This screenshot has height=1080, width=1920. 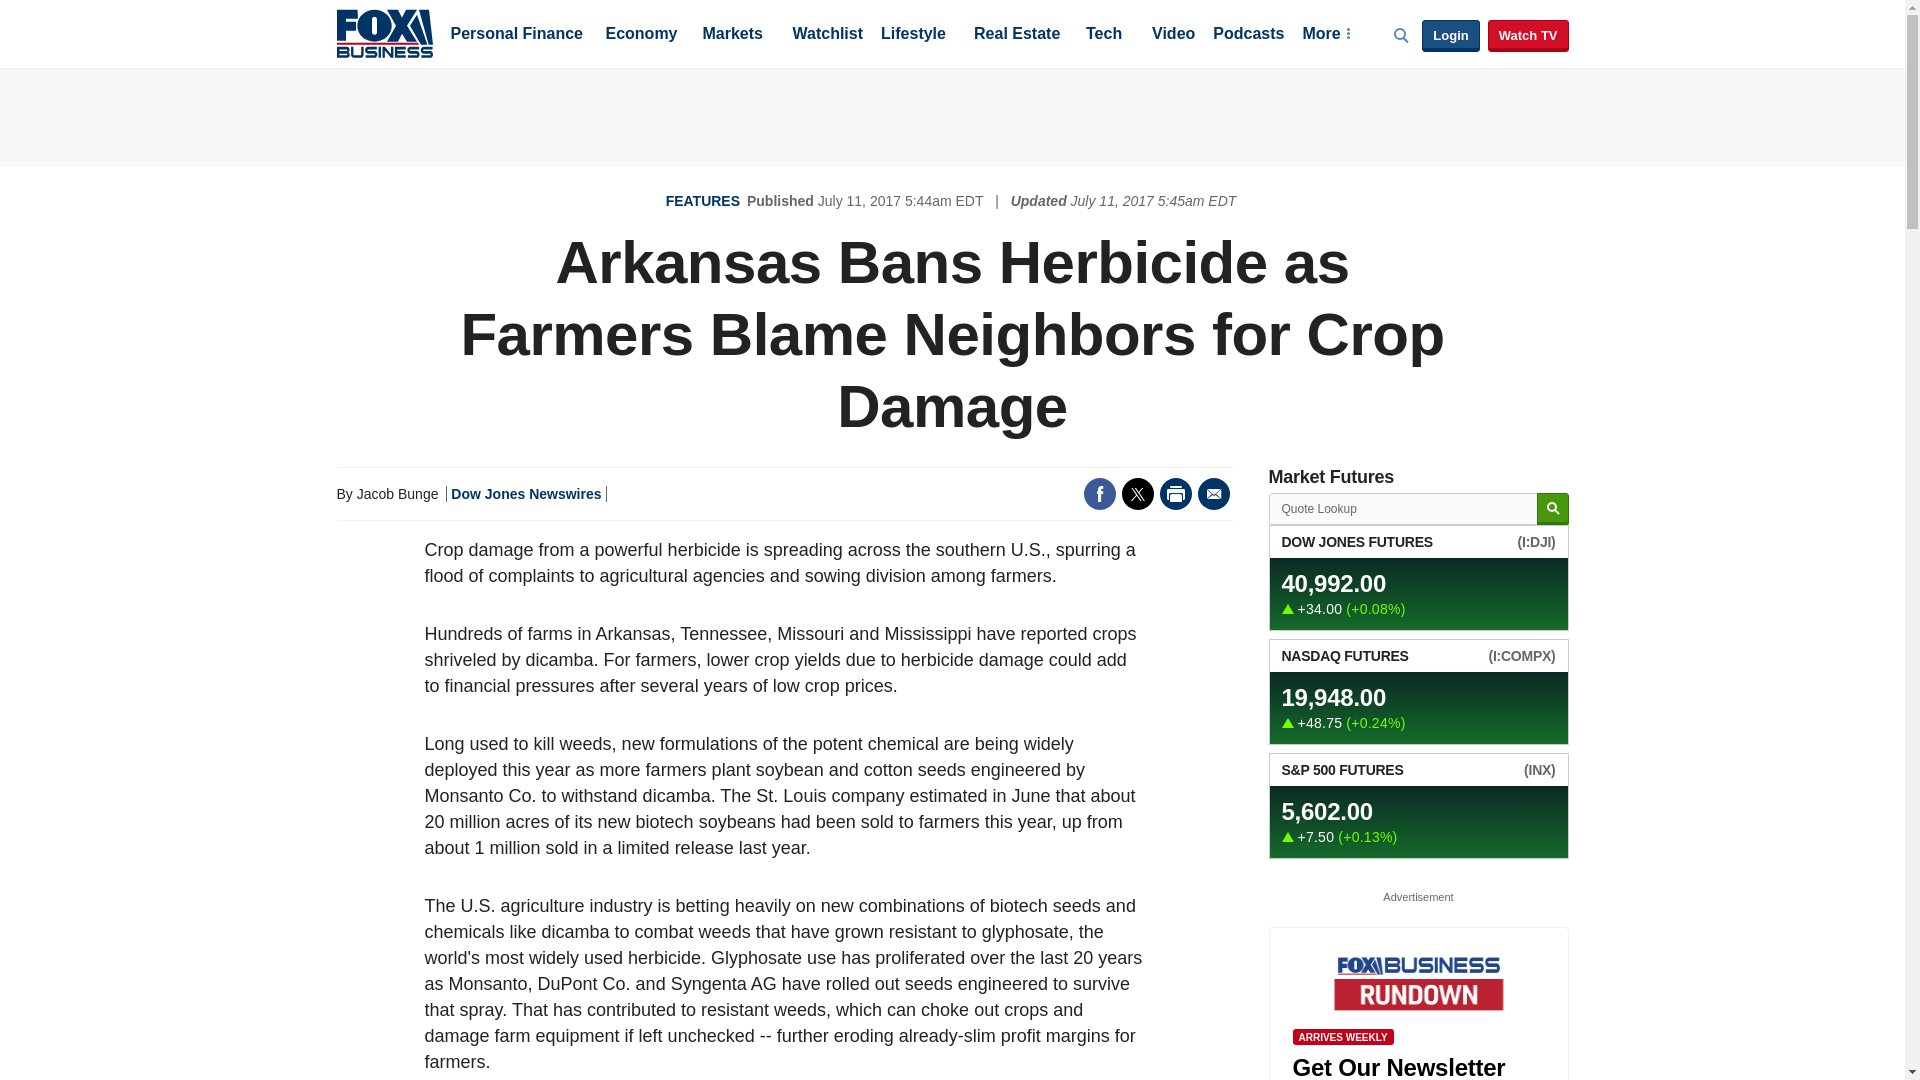 What do you see at coordinates (914, 35) in the screenshot?
I see `Lifestyle` at bounding box center [914, 35].